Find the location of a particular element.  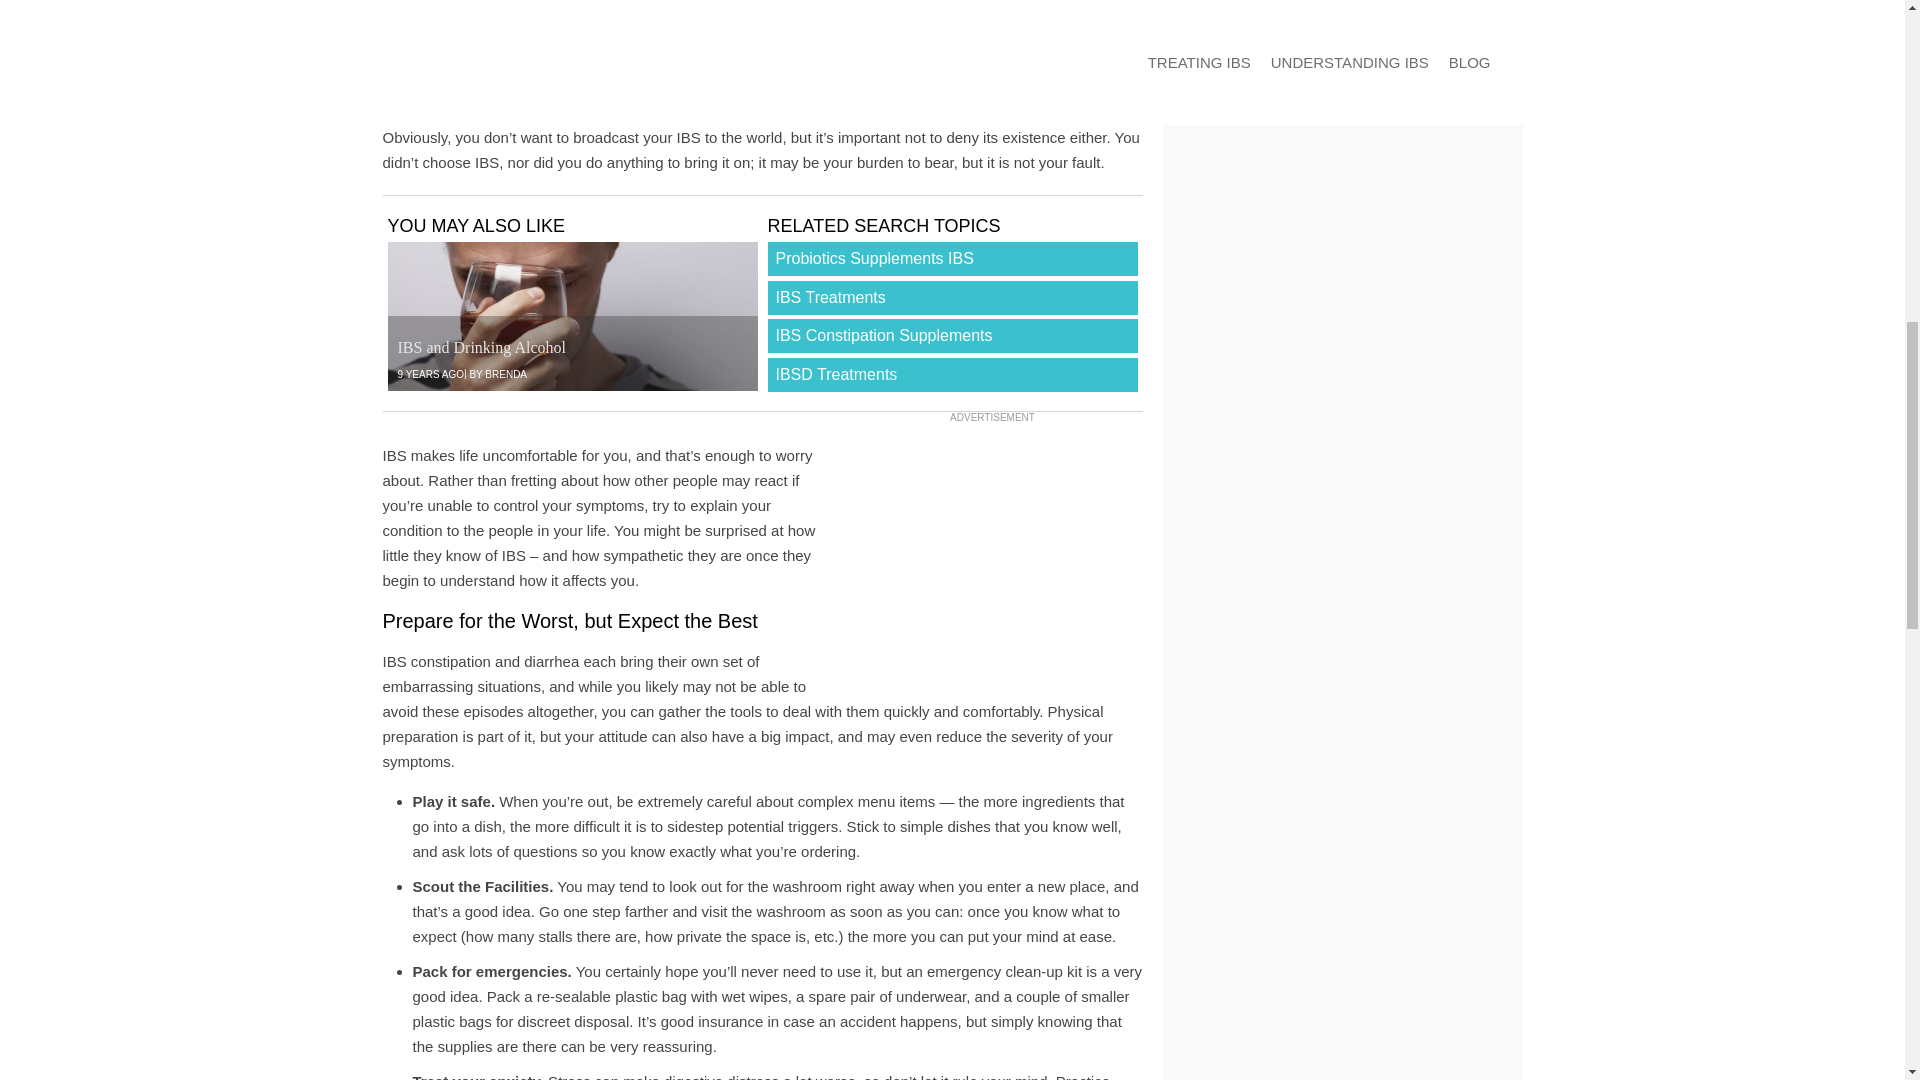

BRENDA is located at coordinates (506, 375).